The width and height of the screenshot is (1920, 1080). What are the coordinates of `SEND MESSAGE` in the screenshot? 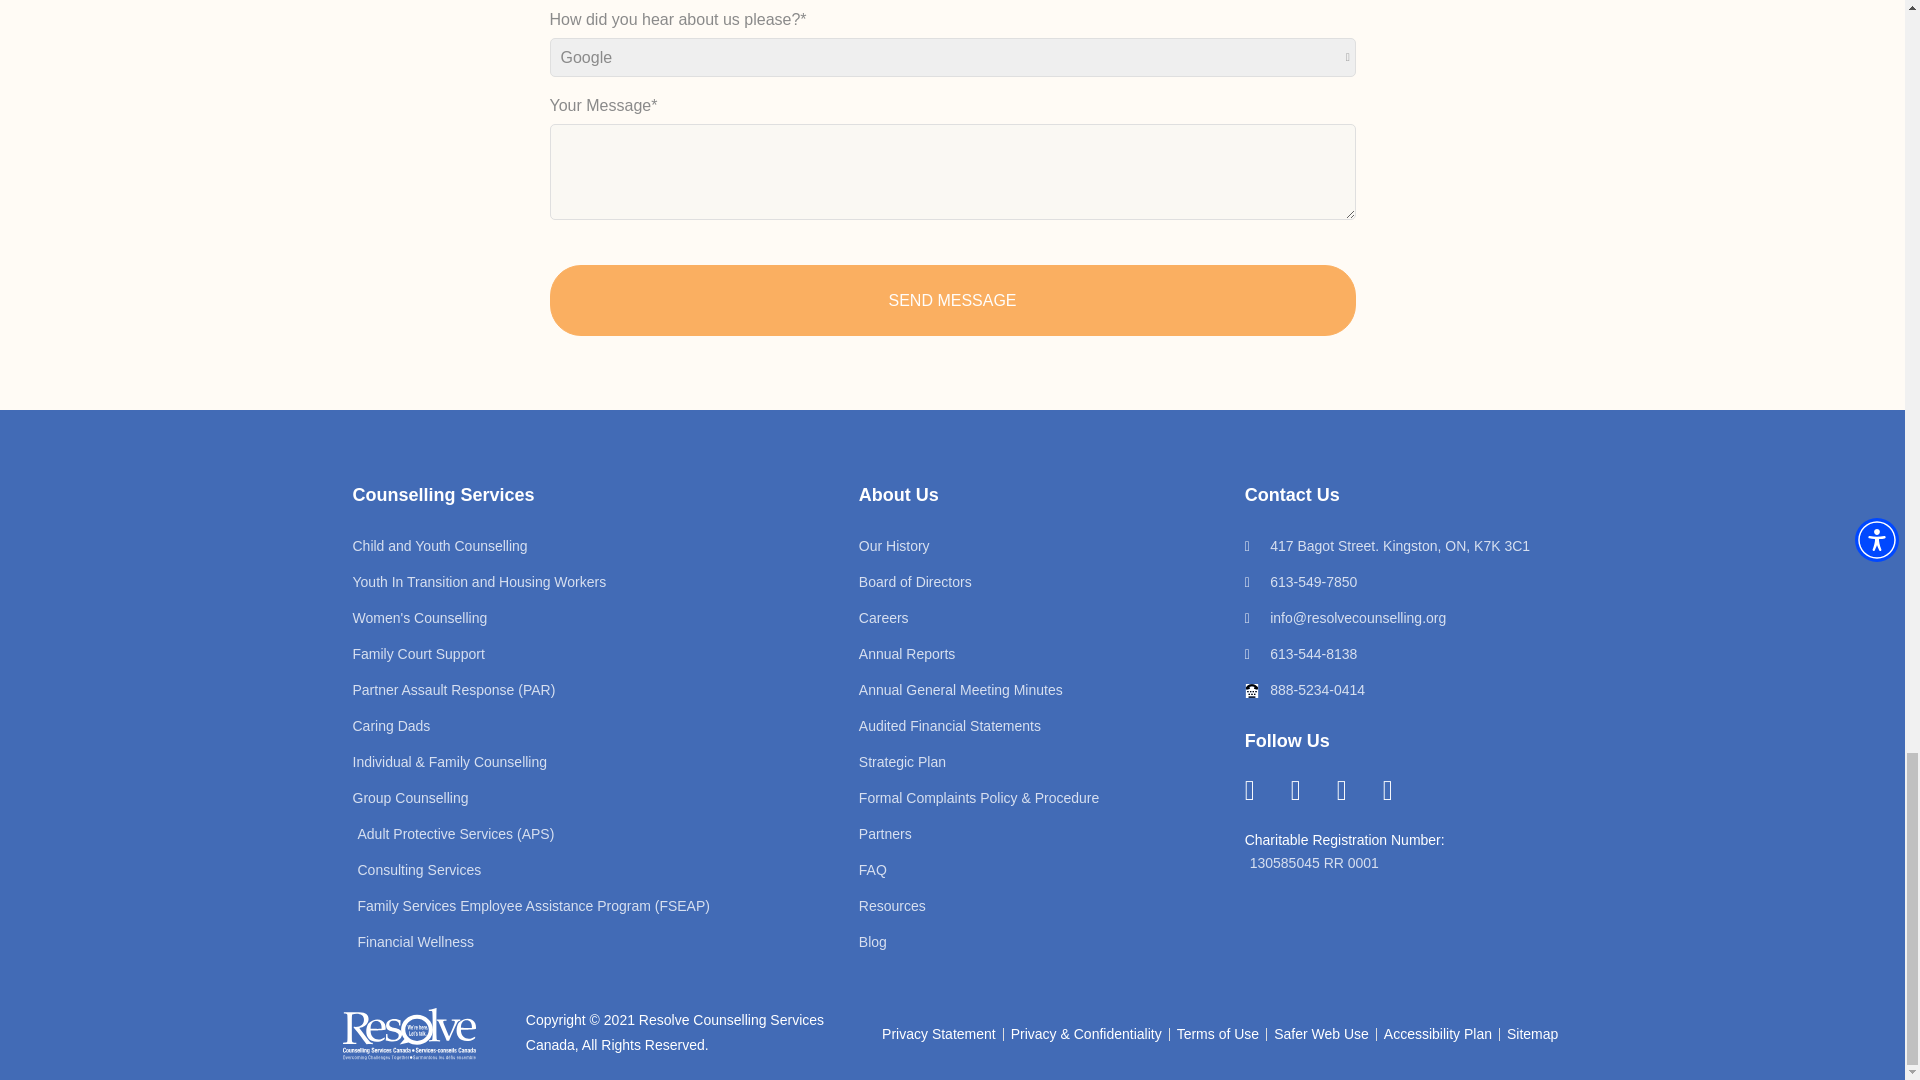 It's located at (952, 300).